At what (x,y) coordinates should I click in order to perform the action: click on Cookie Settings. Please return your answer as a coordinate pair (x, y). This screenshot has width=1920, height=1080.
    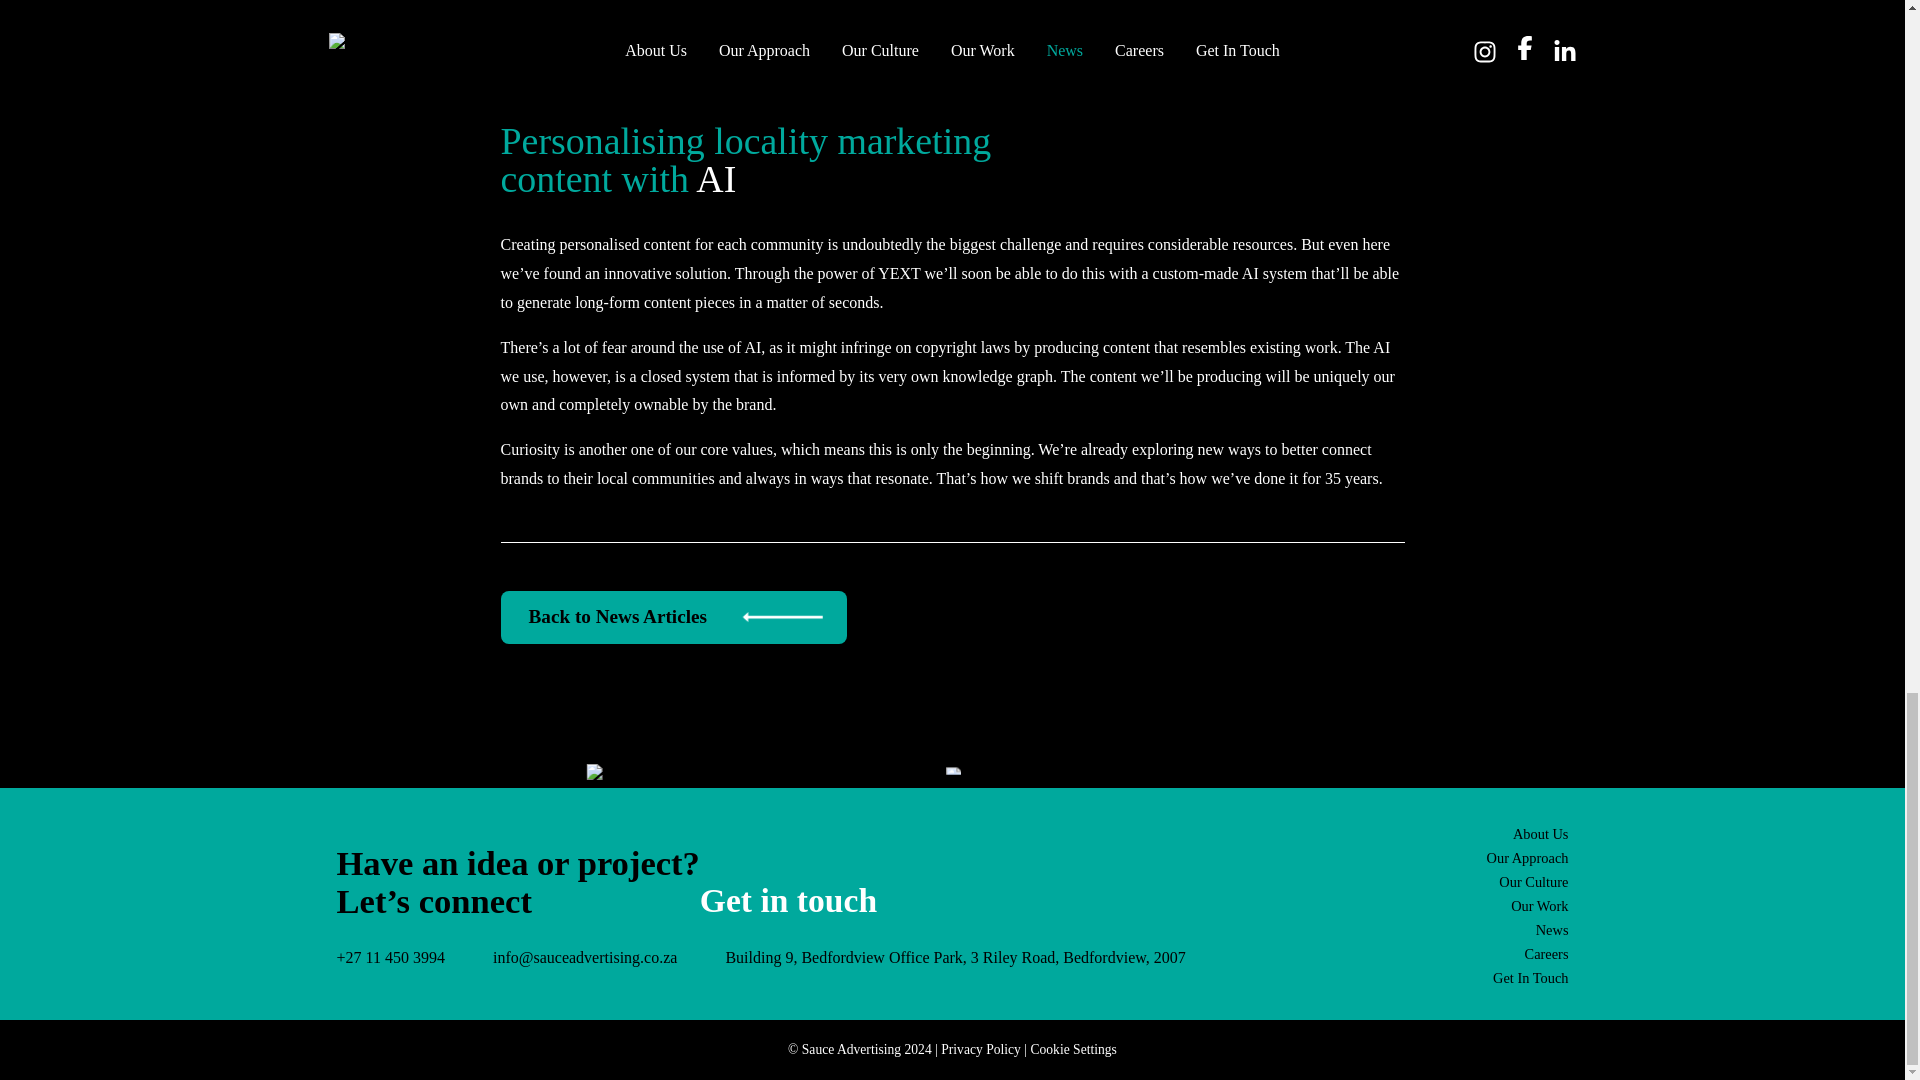
    Looking at the image, I should click on (1072, 1050).